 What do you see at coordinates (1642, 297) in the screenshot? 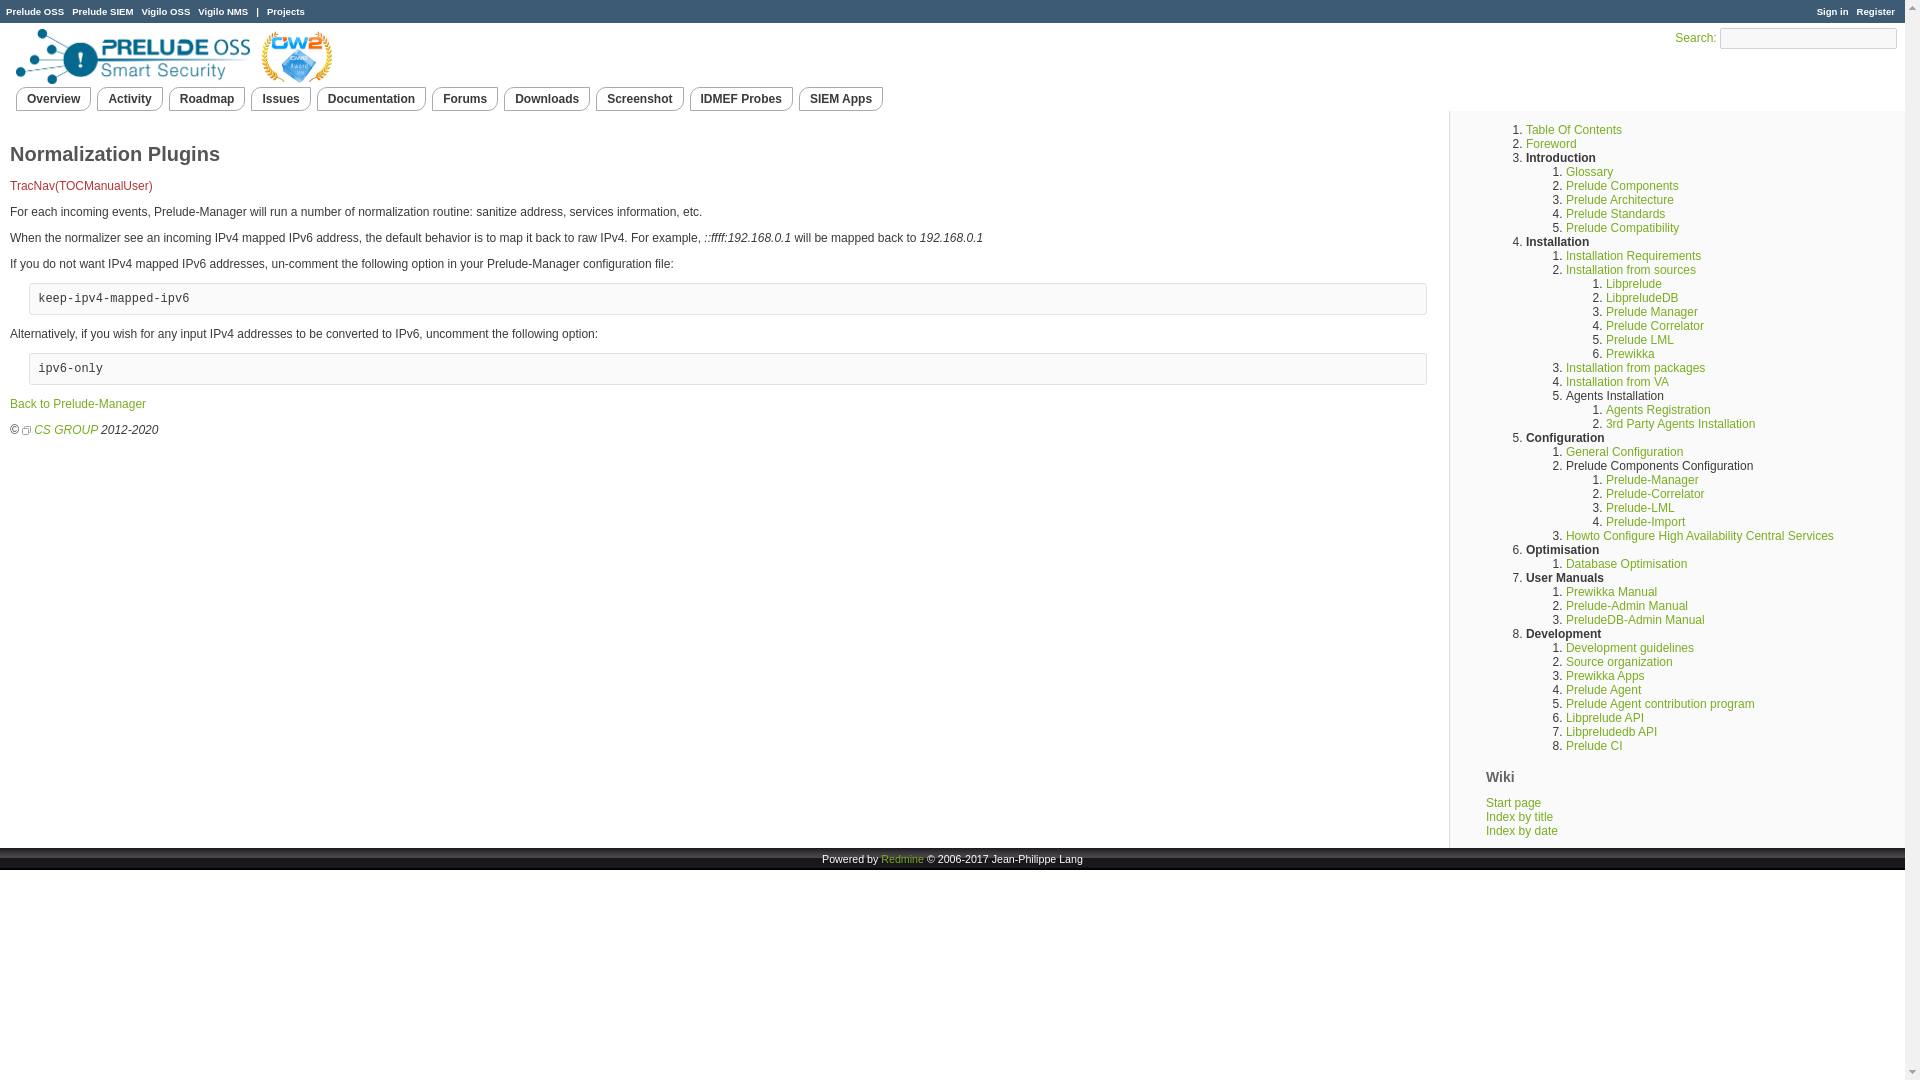
I see `LibpreludeDB` at bounding box center [1642, 297].